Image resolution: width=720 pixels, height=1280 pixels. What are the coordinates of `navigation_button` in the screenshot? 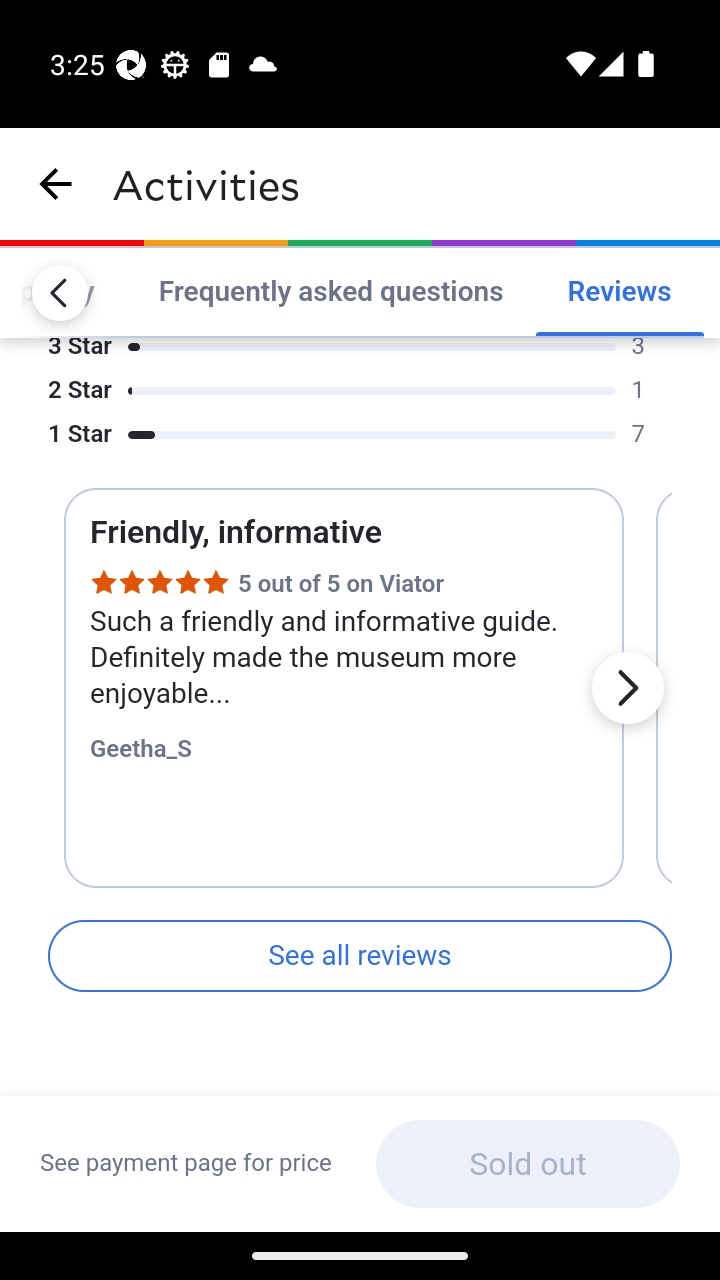 It's located at (56, 184).